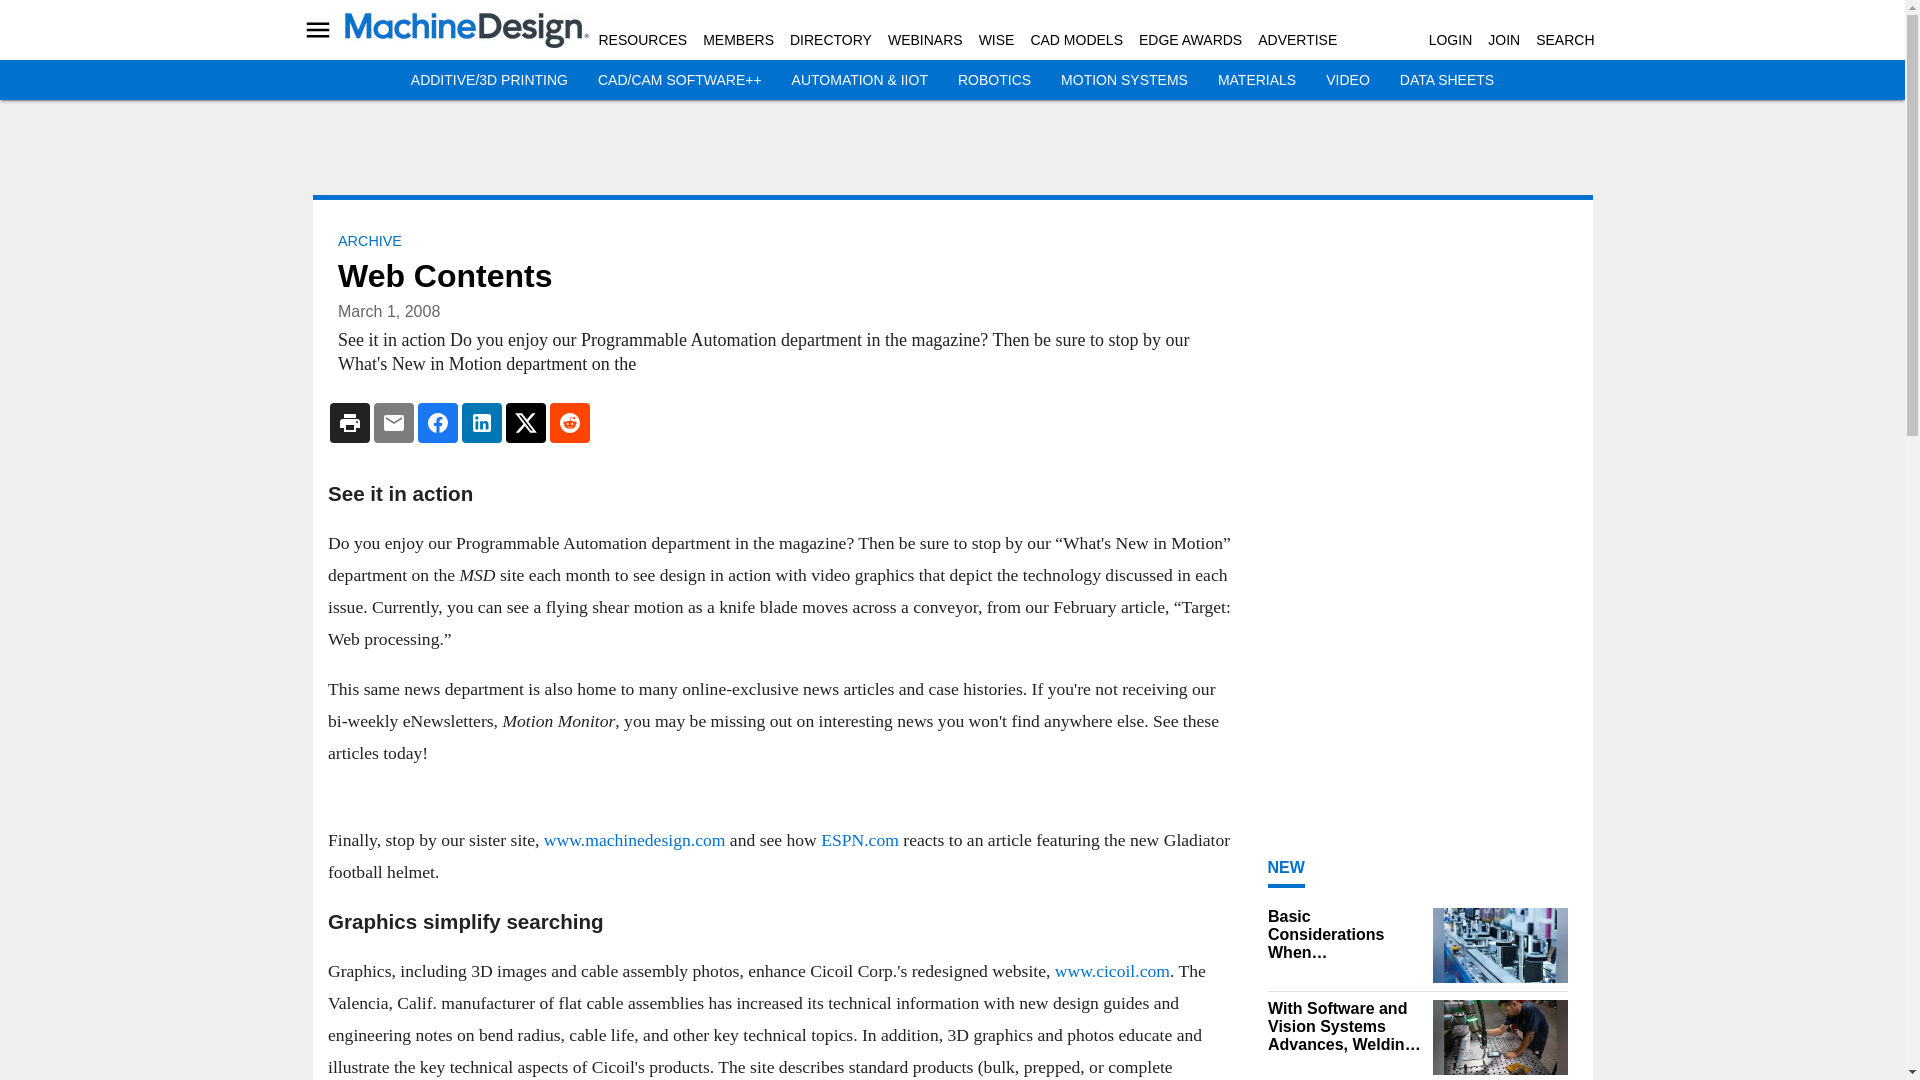  Describe the element at coordinates (1348, 80) in the screenshot. I see `VIDEO` at that location.